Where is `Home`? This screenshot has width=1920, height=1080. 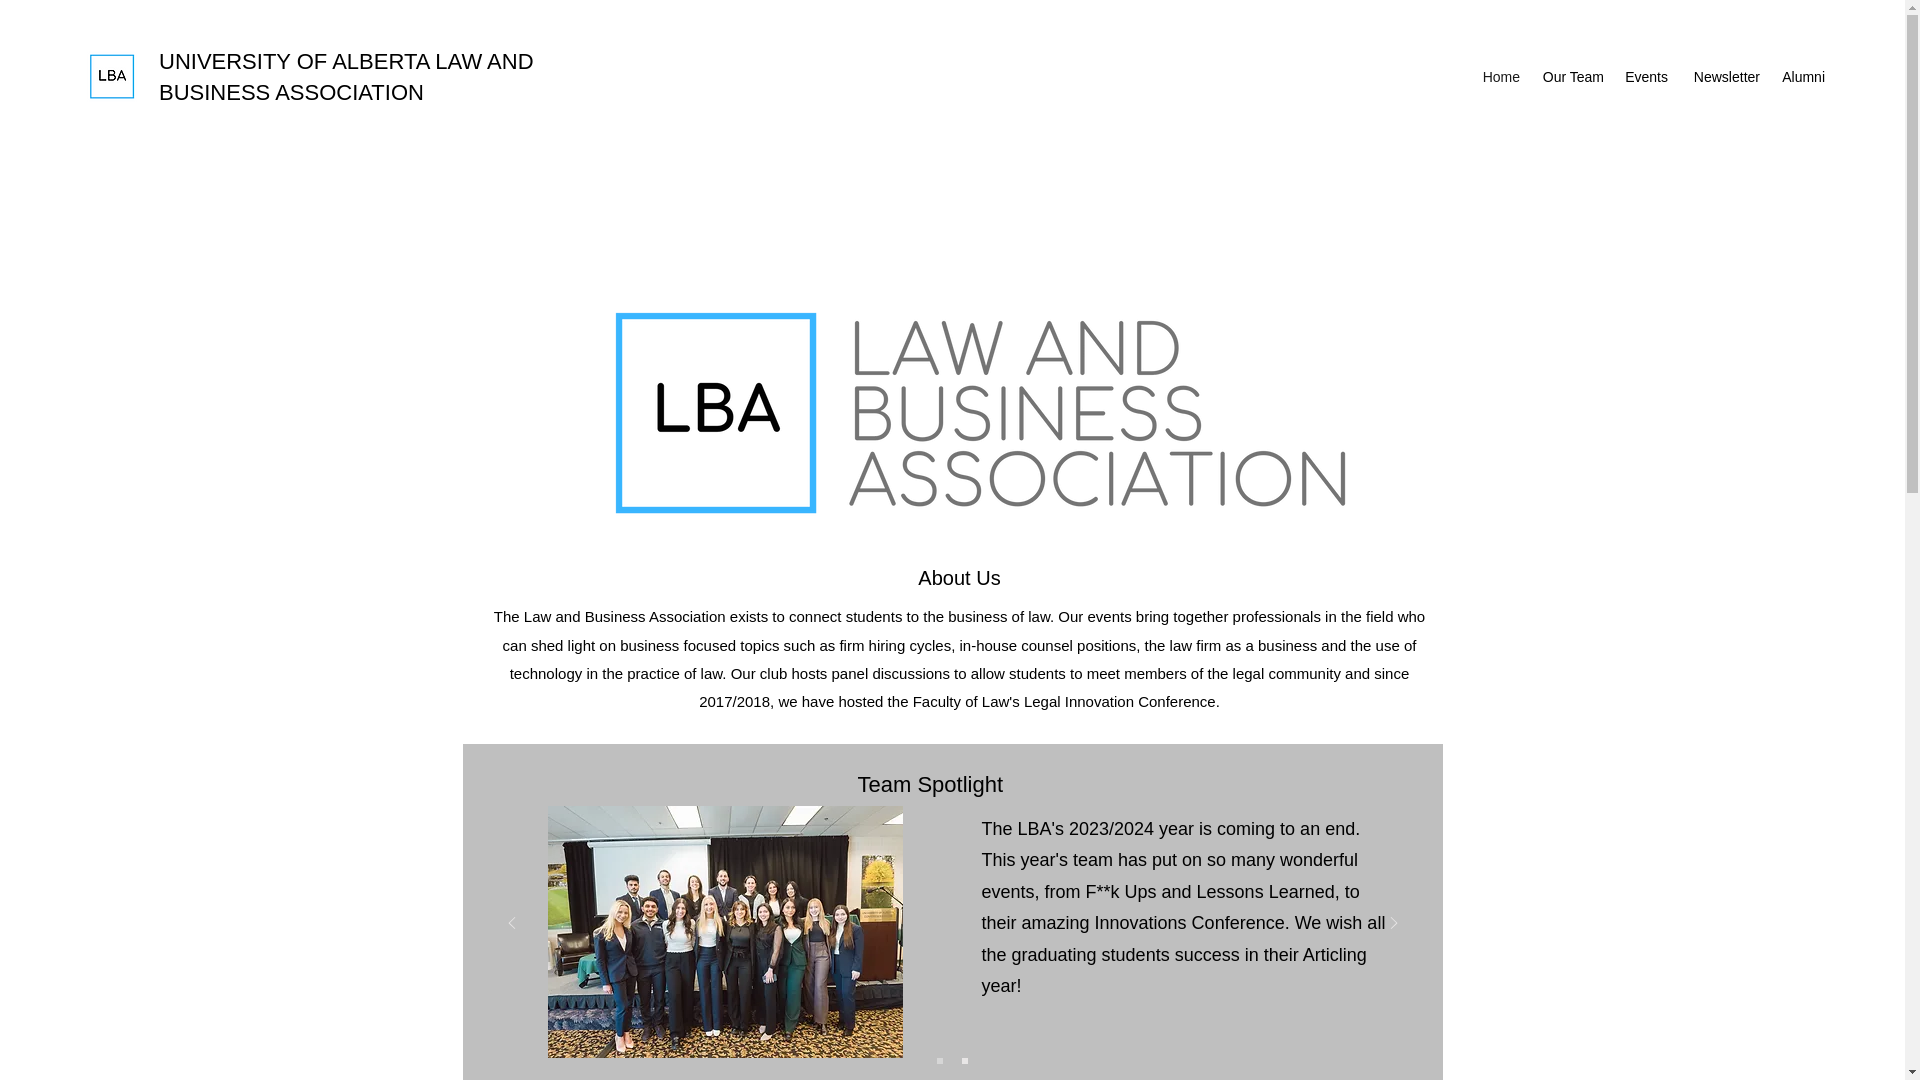
Home is located at coordinates (1500, 76).